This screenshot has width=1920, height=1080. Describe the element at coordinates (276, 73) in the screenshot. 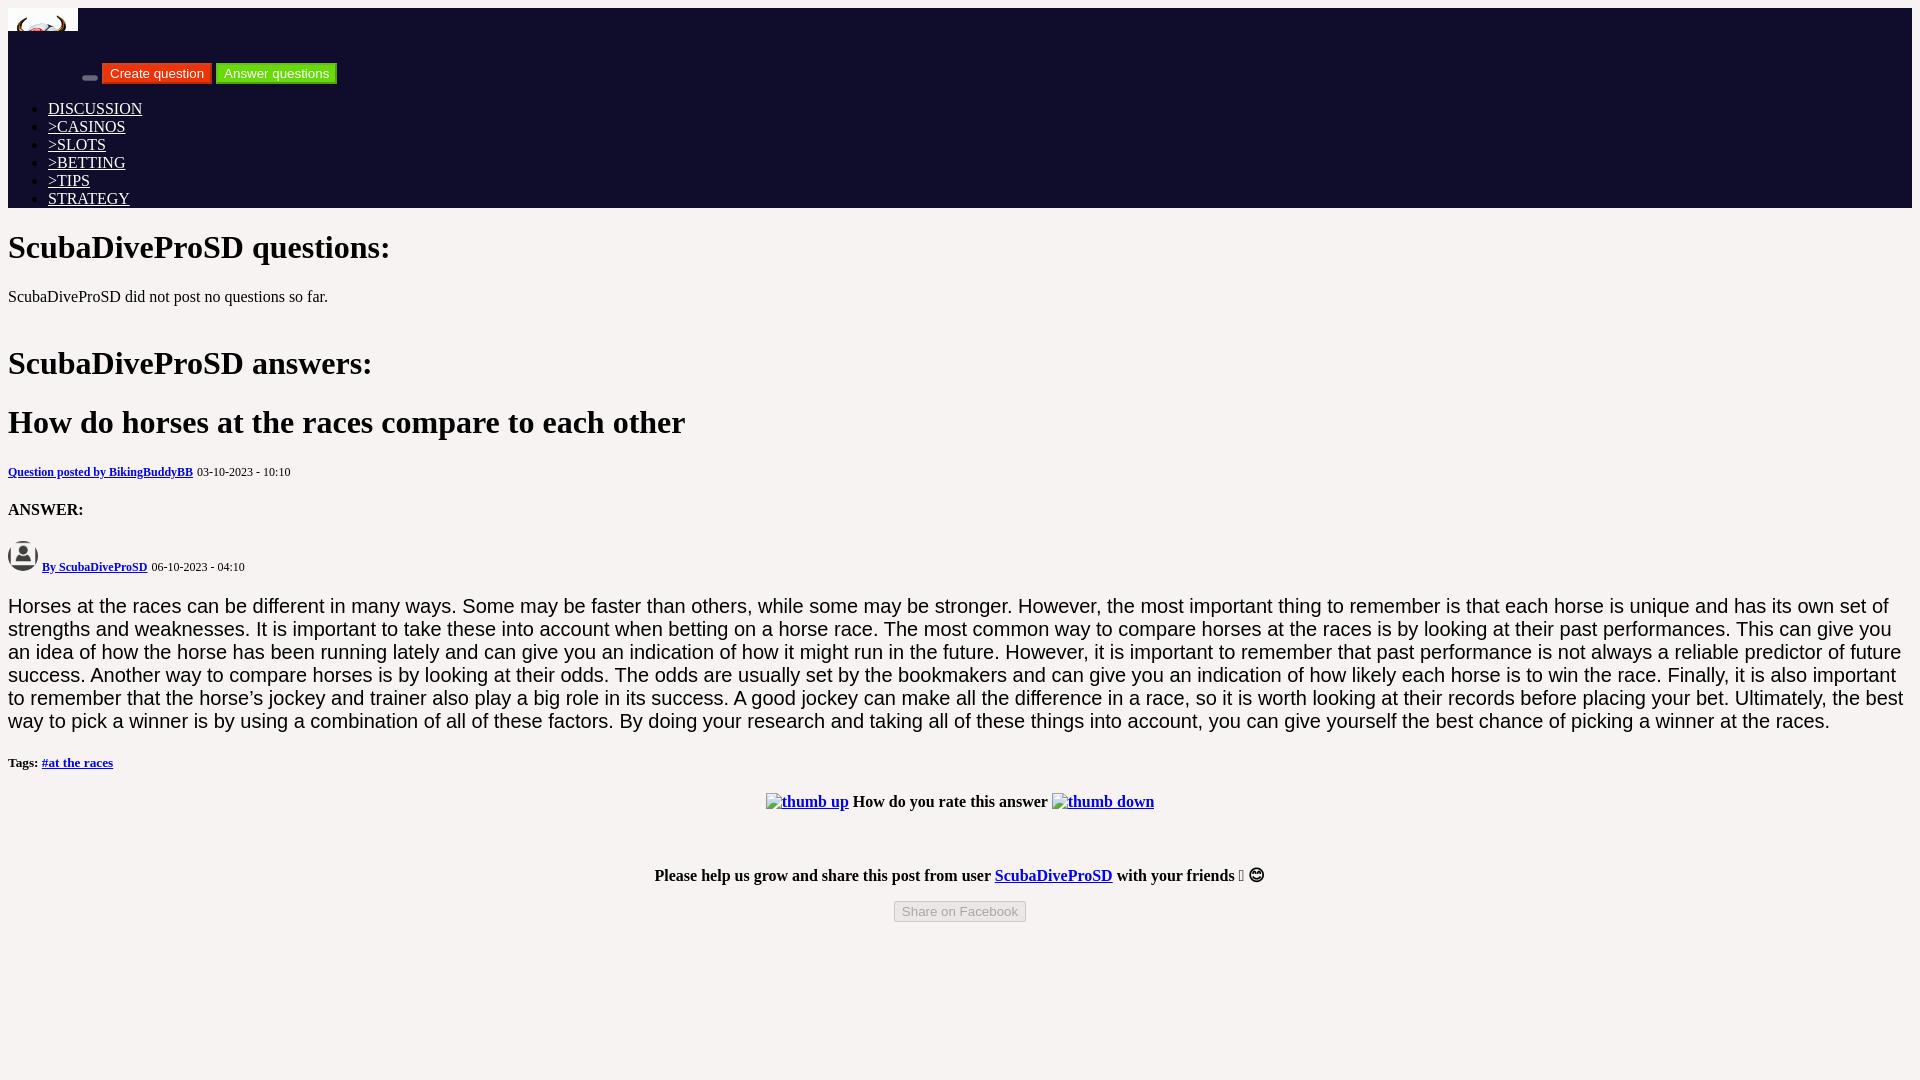

I see `Answer questions` at that location.